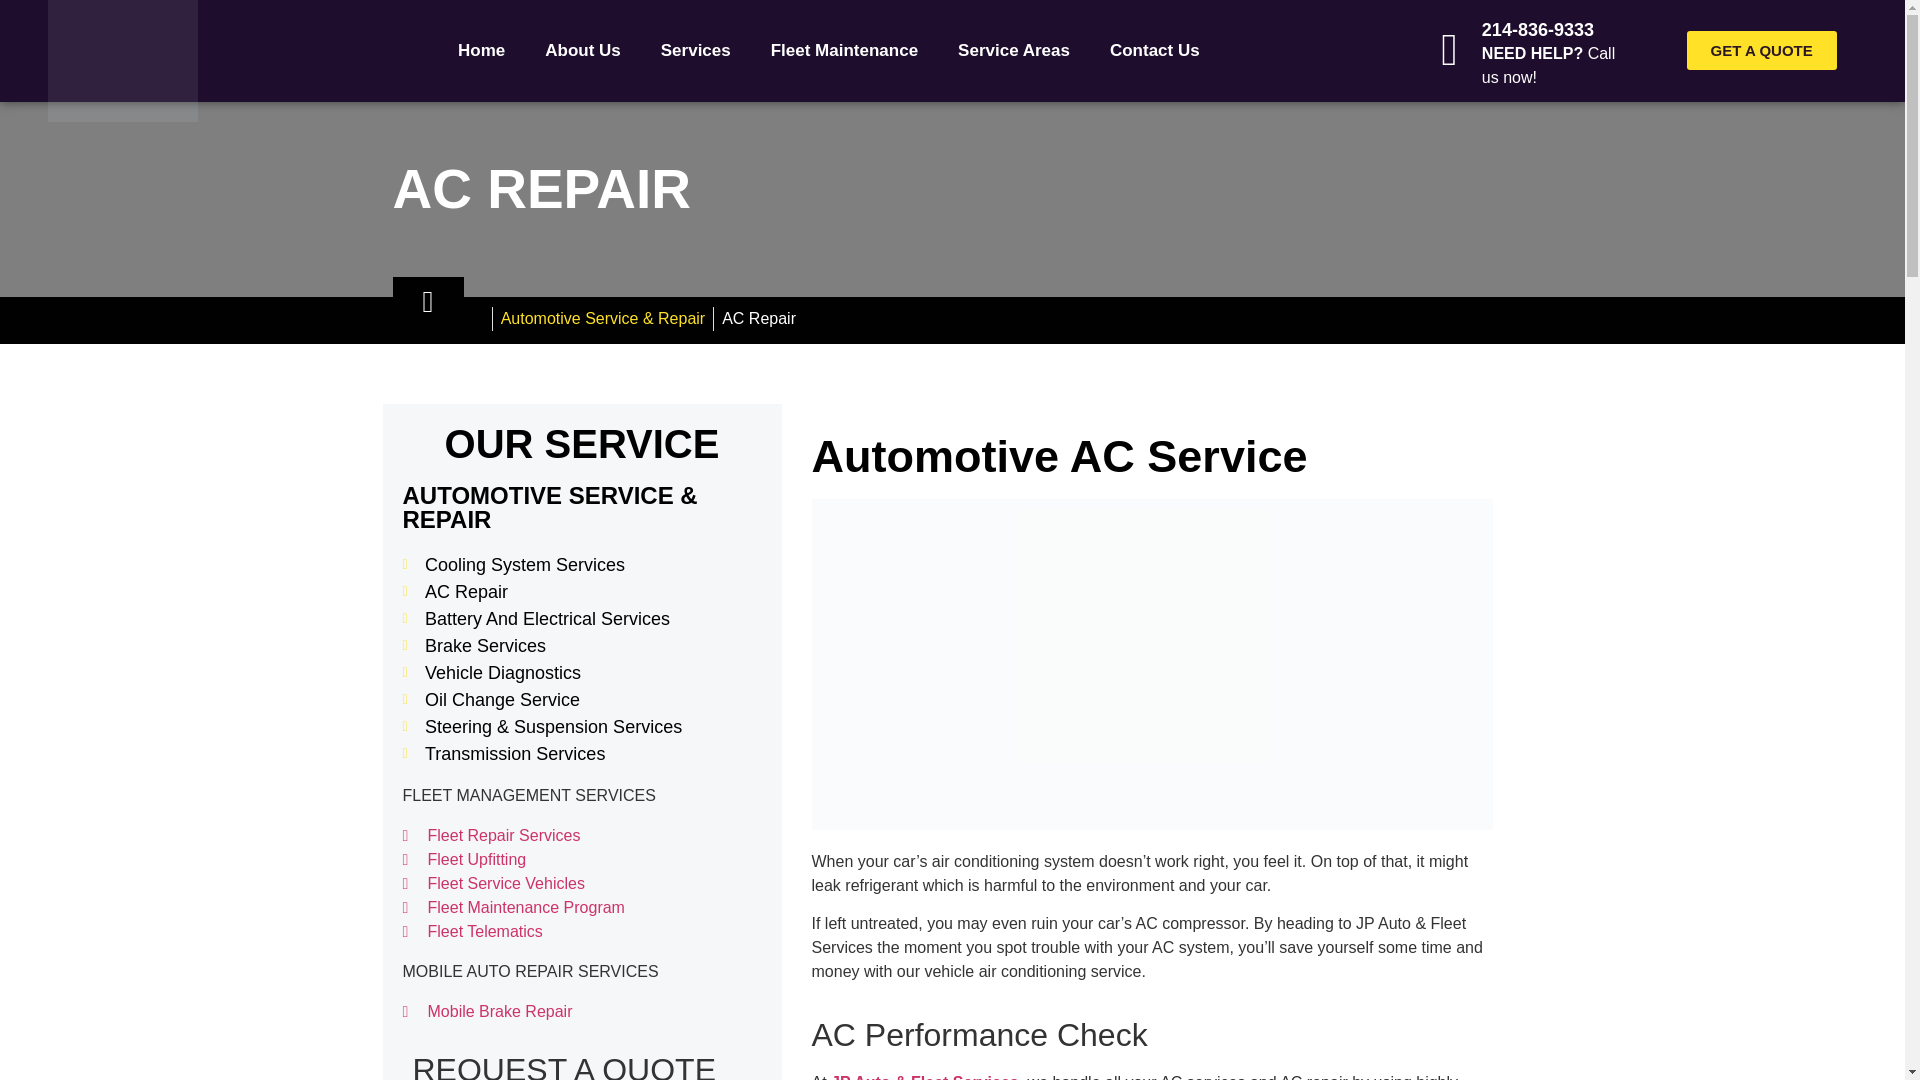  Describe the element at coordinates (480, 51) in the screenshot. I see `Home` at that location.